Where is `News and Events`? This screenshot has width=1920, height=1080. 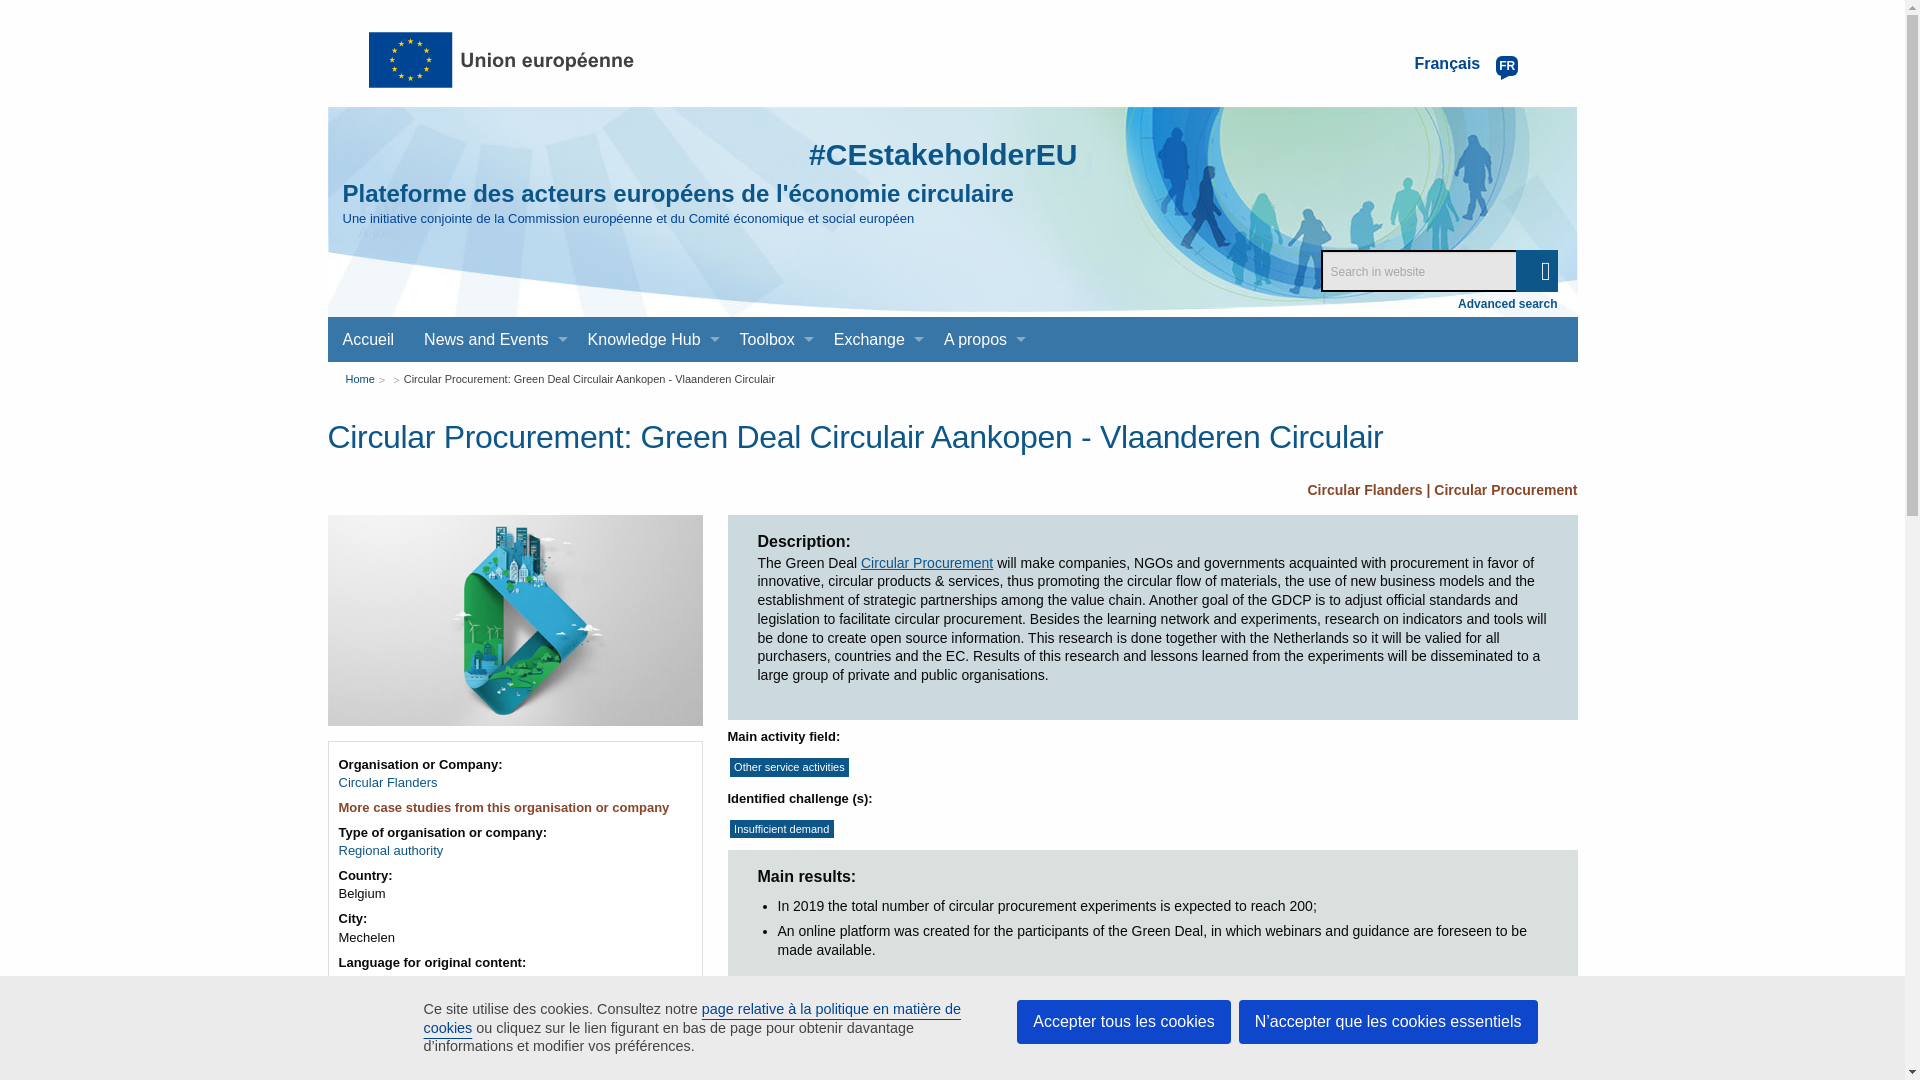 News and Events is located at coordinates (490, 339).